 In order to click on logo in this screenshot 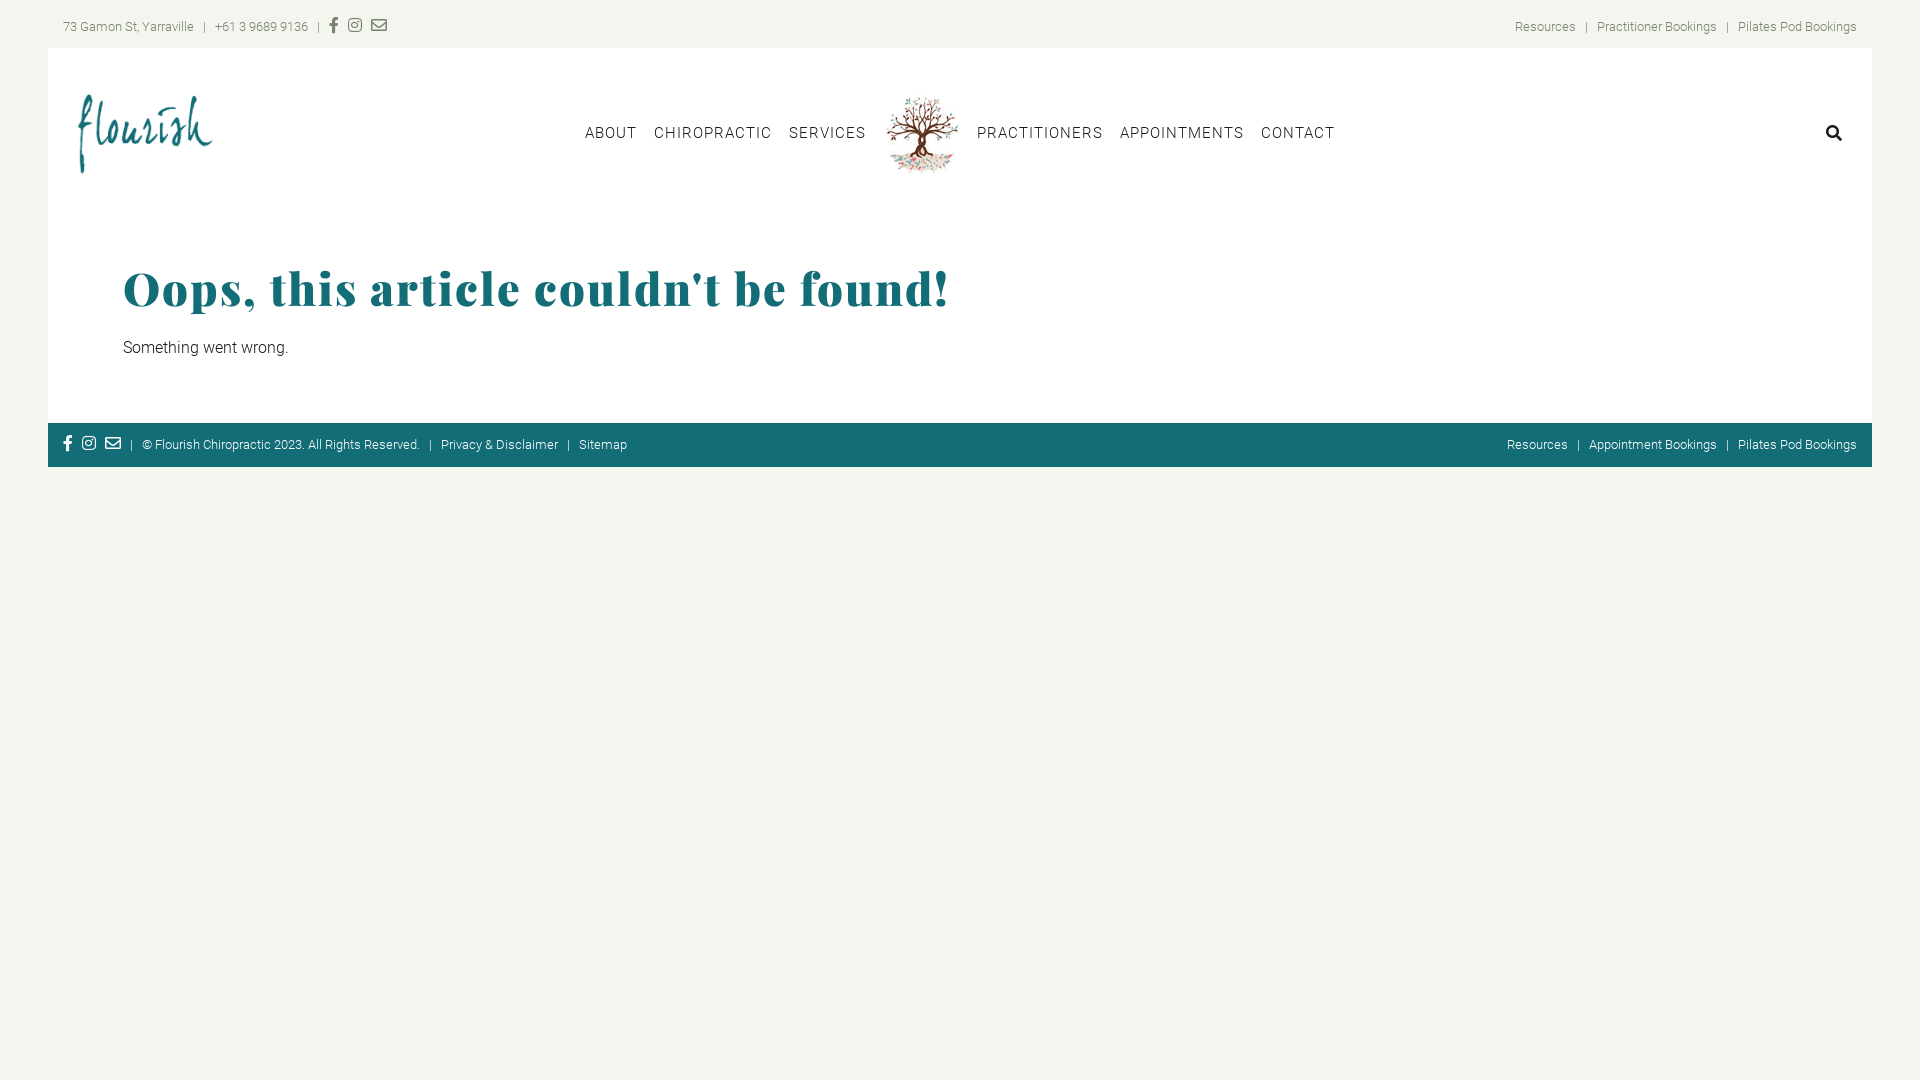, I will do `click(146, 134)`.